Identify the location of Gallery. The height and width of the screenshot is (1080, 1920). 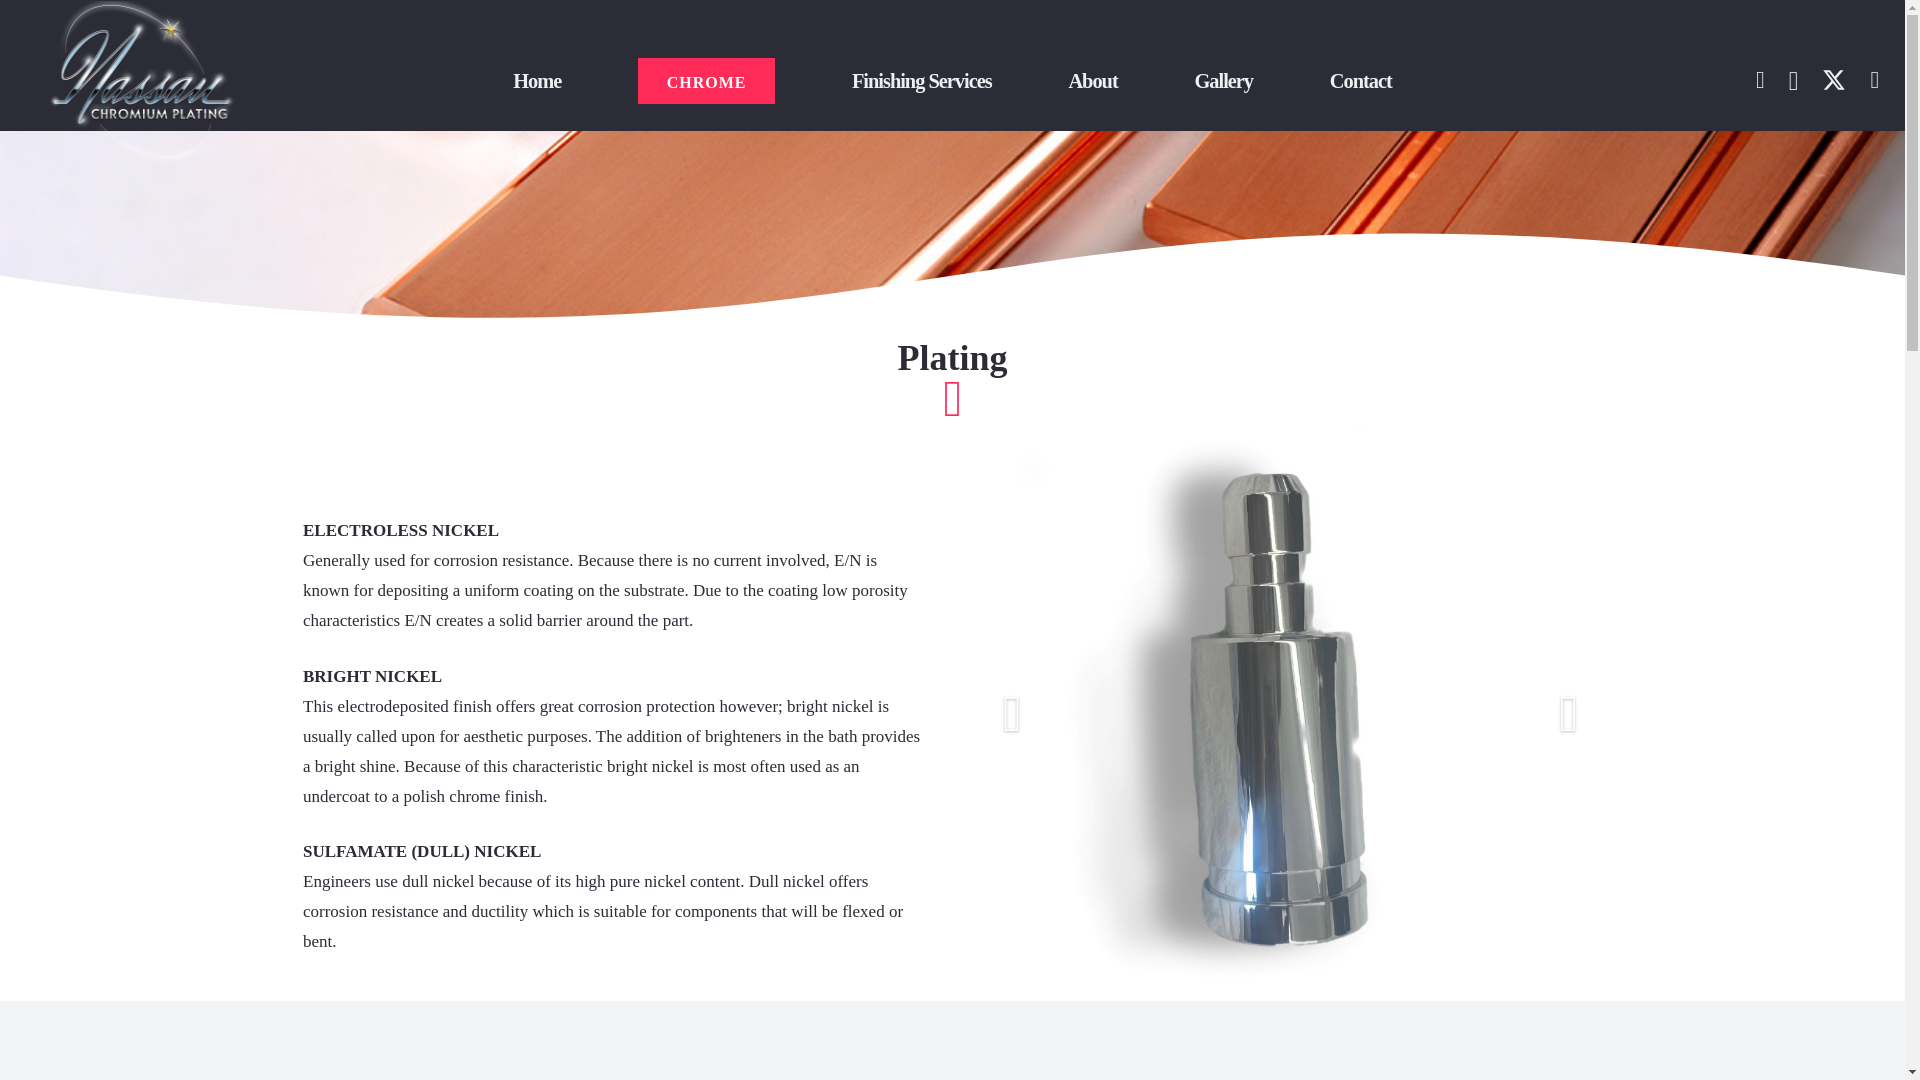
(1222, 80).